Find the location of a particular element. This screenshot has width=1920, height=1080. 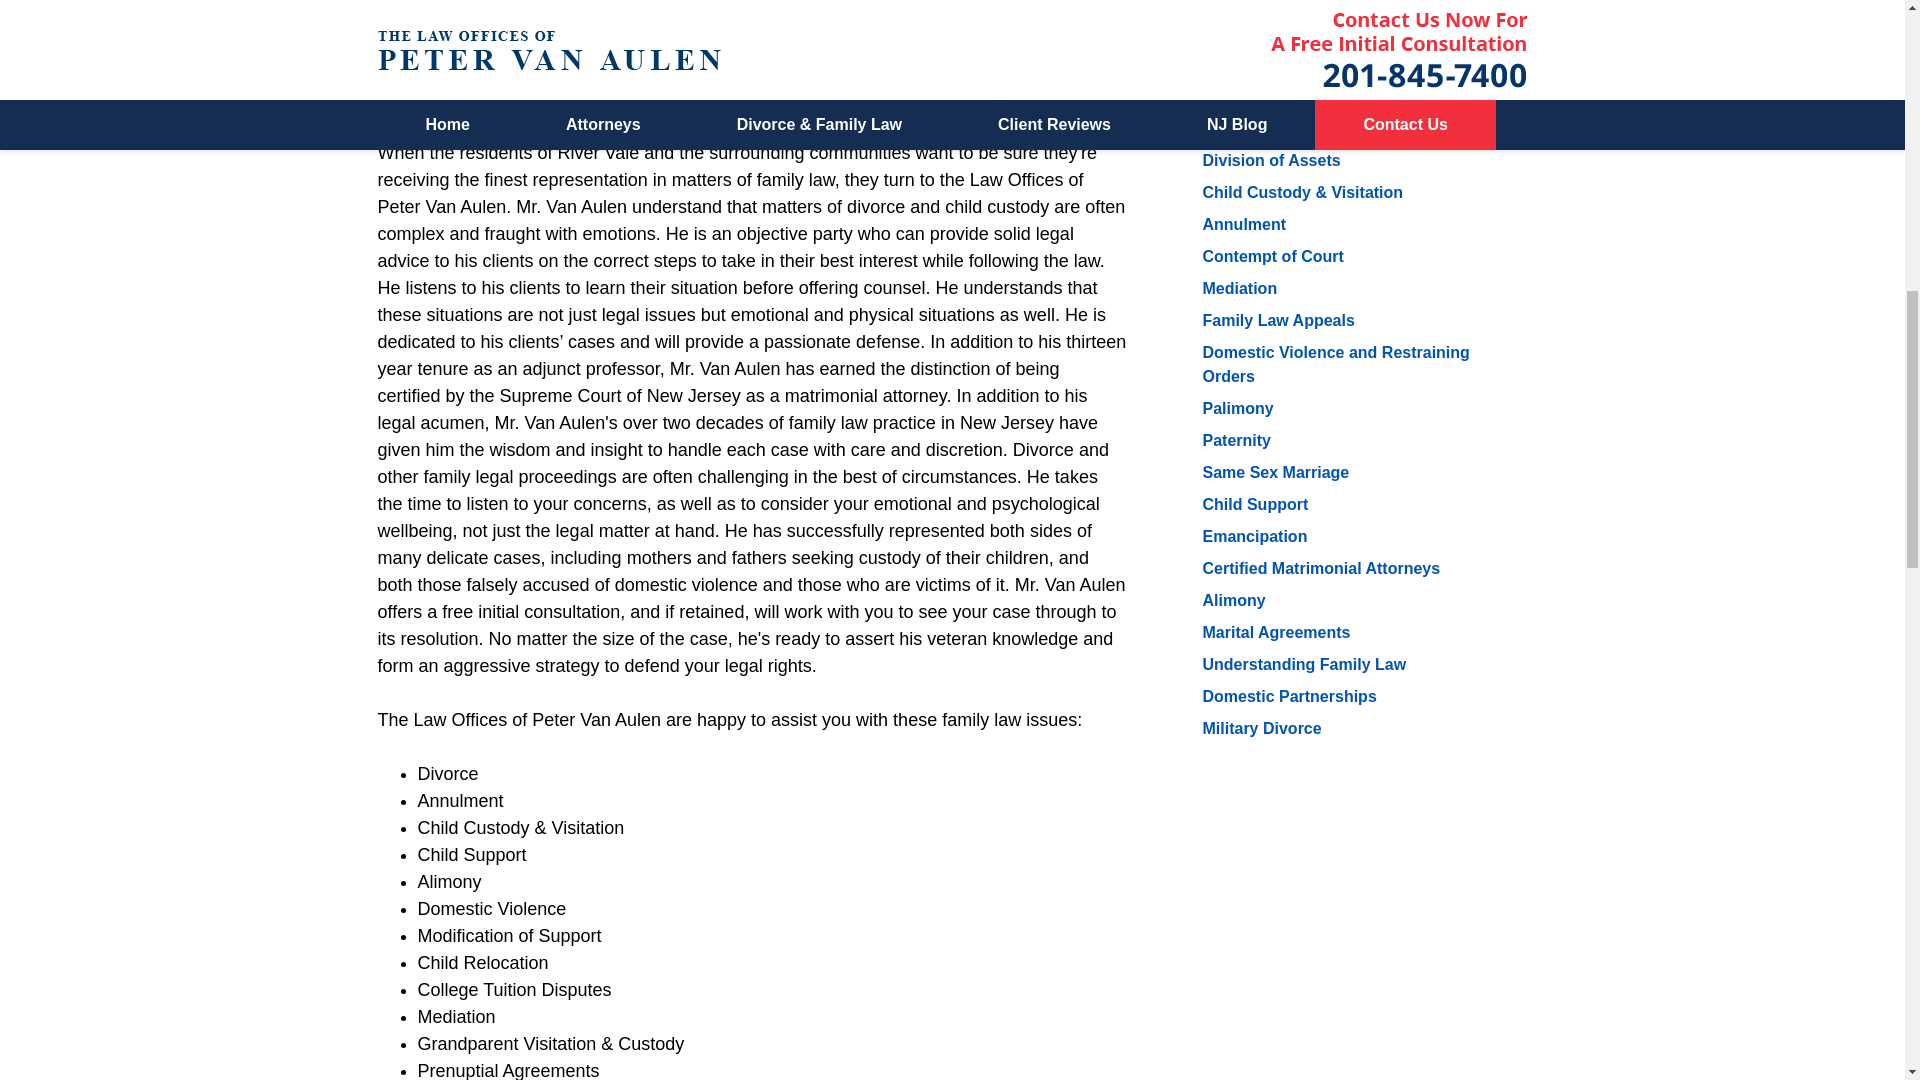

Military Divorce is located at coordinates (1260, 728).